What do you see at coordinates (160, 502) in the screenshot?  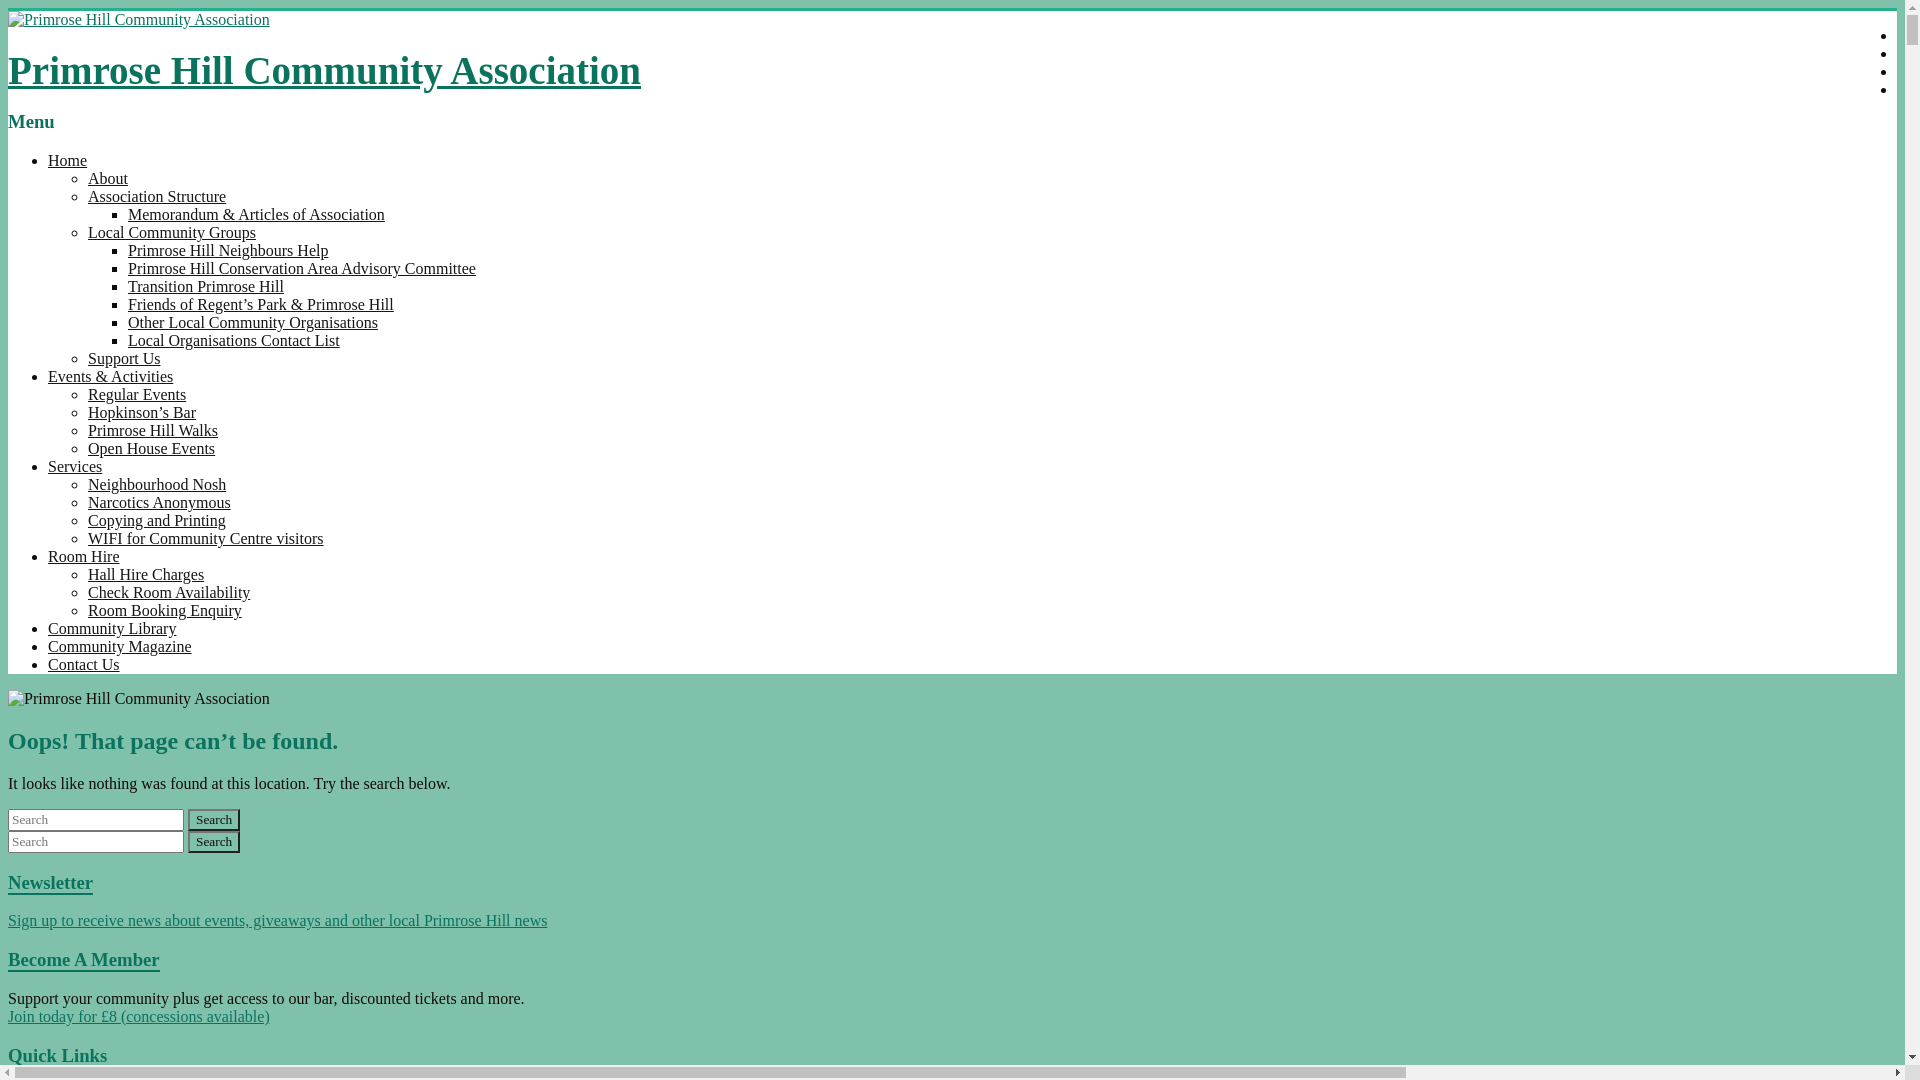 I see `Narcotics Anonymous` at bounding box center [160, 502].